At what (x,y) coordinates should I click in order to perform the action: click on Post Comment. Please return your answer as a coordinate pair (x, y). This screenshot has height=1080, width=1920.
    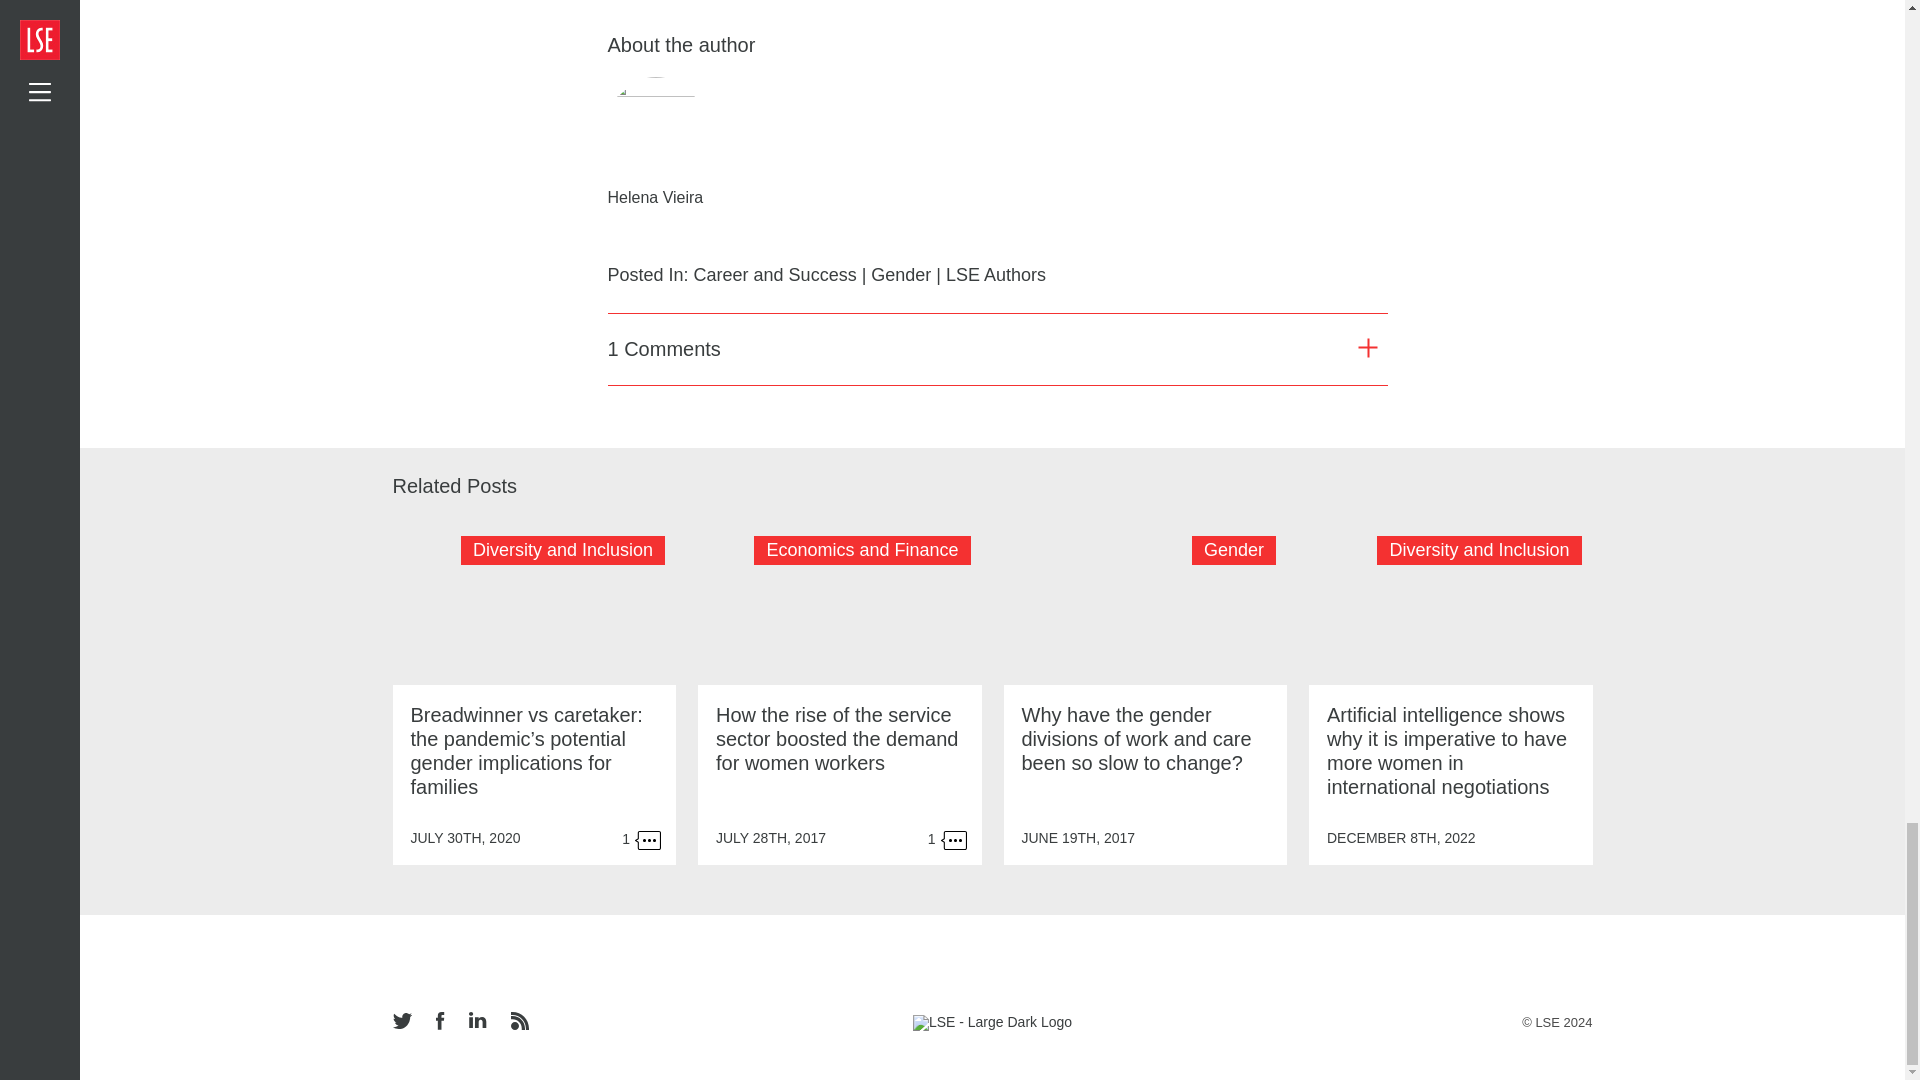
    Looking at the image, I should click on (1328, 915).